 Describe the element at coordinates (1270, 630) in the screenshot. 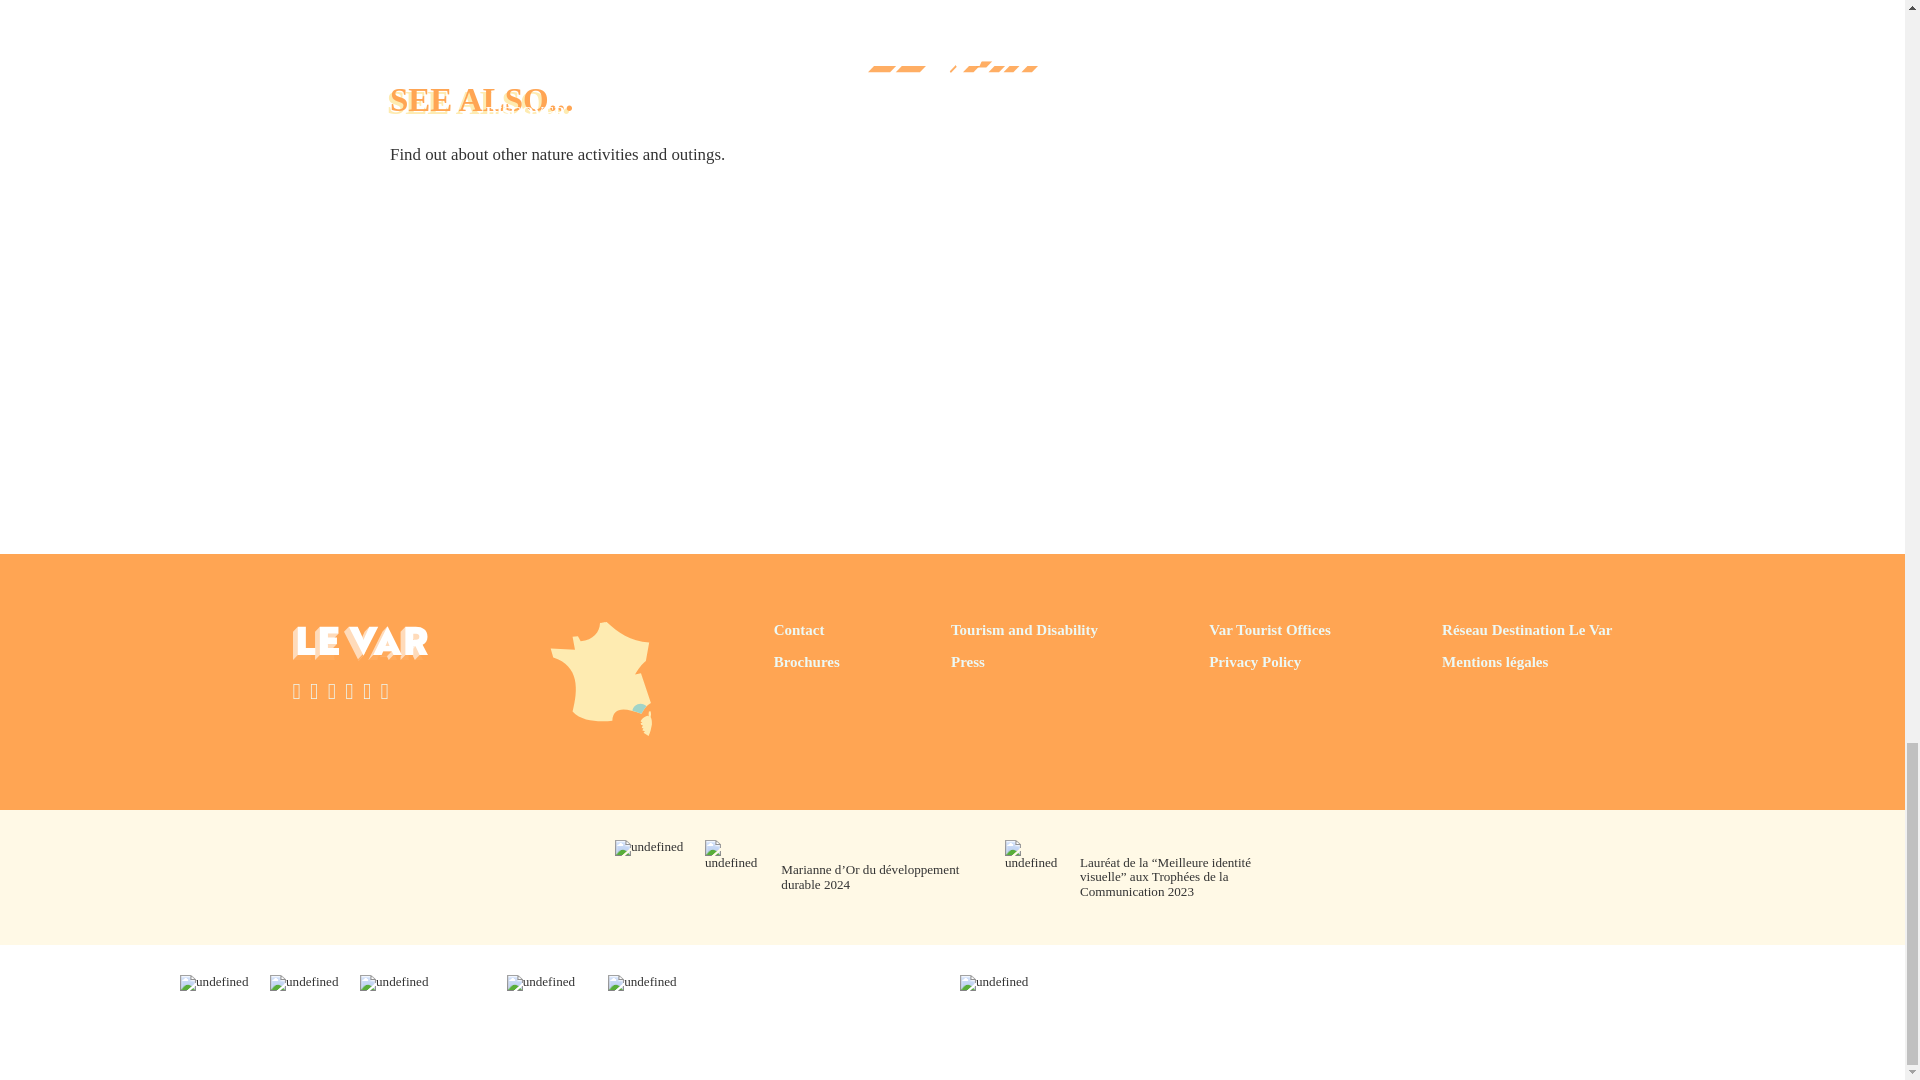

I see `Var Tourist Offices` at that location.